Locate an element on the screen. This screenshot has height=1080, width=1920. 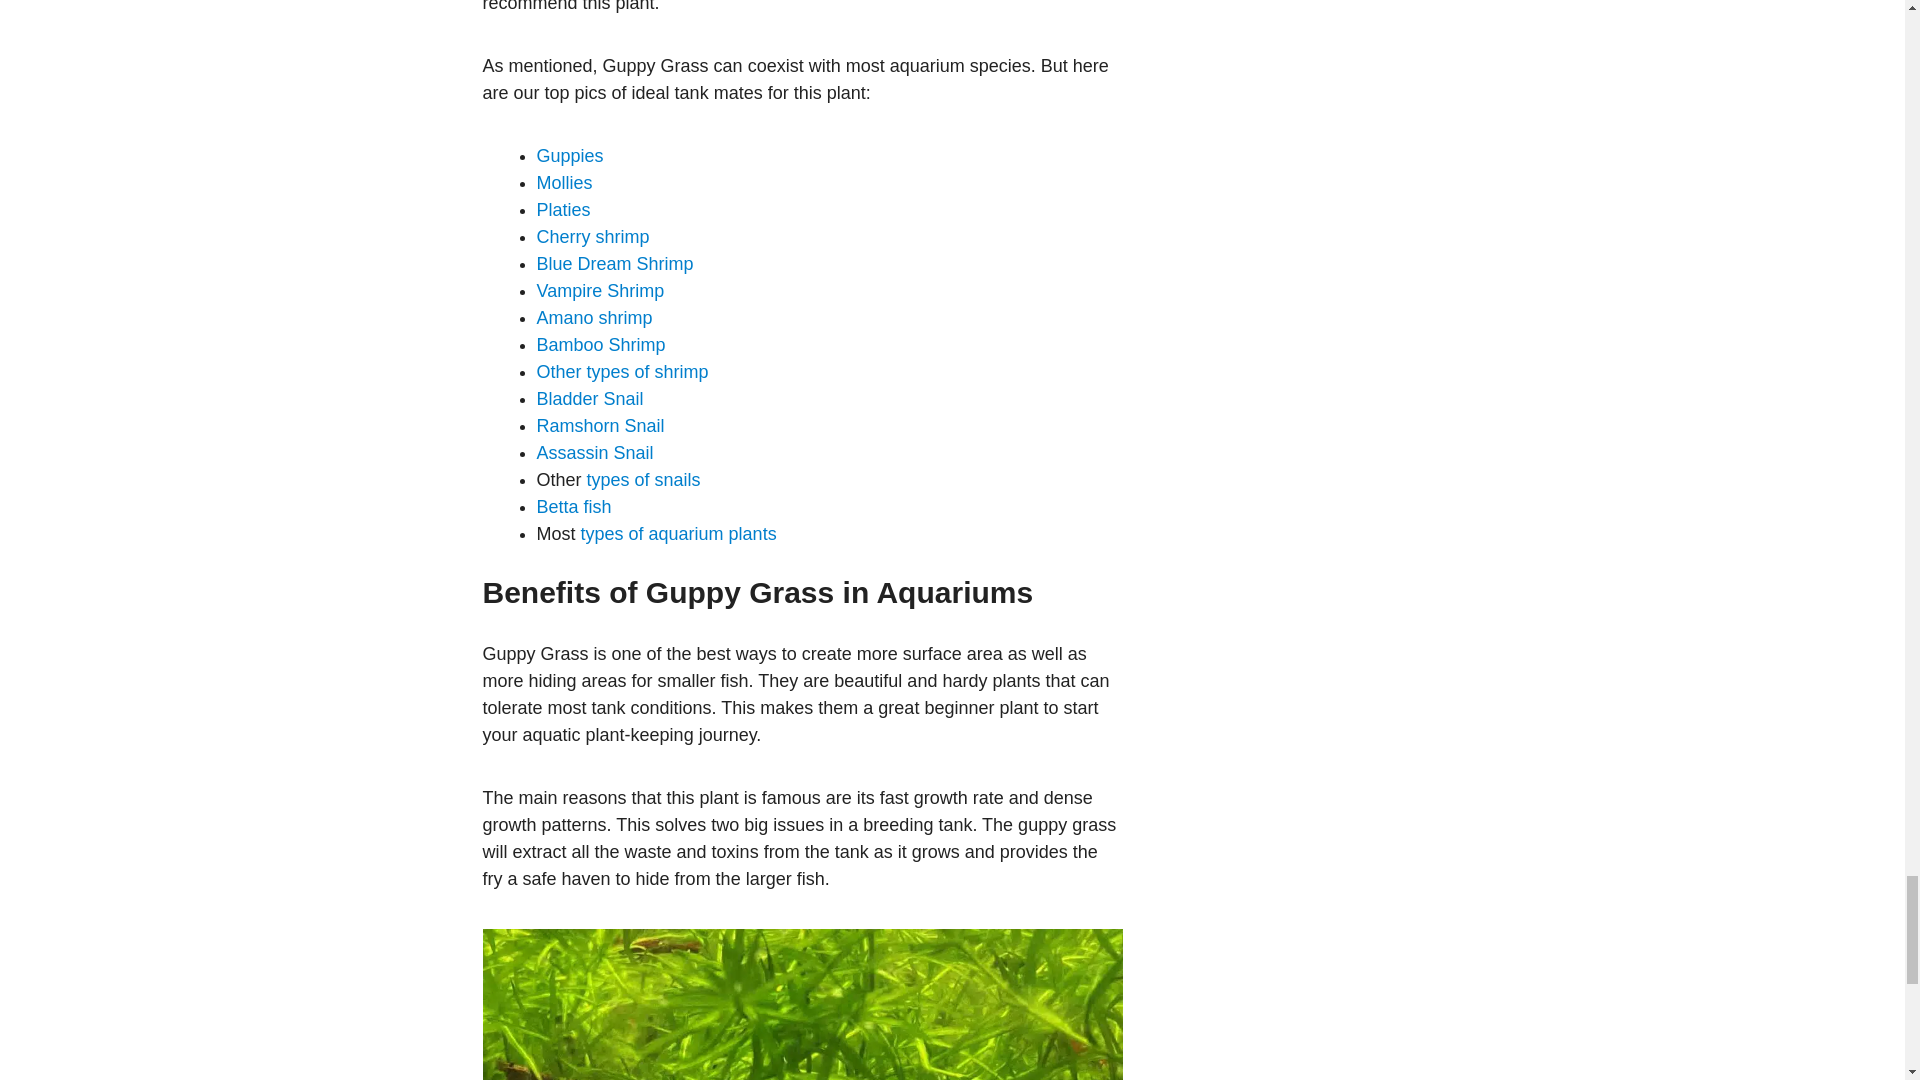
Mollies is located at coordinates (563, 182).